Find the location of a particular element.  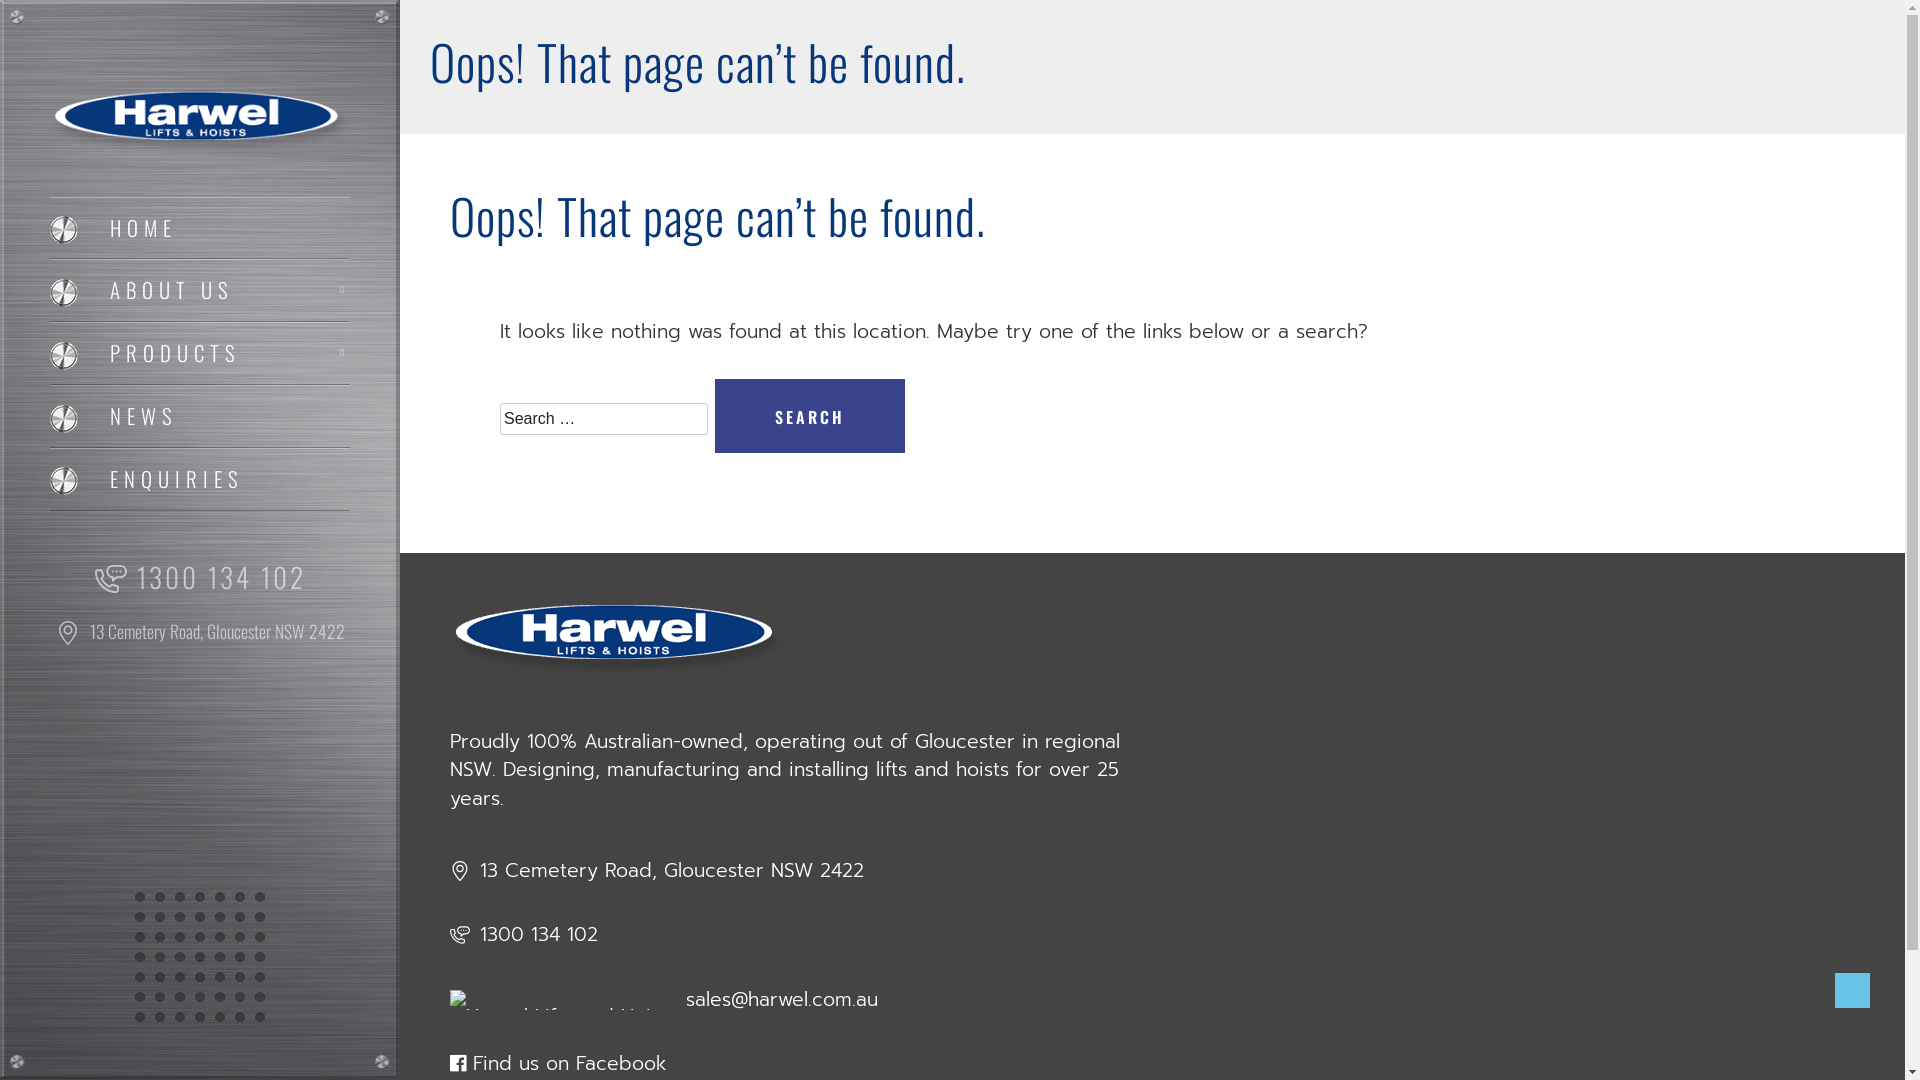

Search is located at coordinates (810, 416).